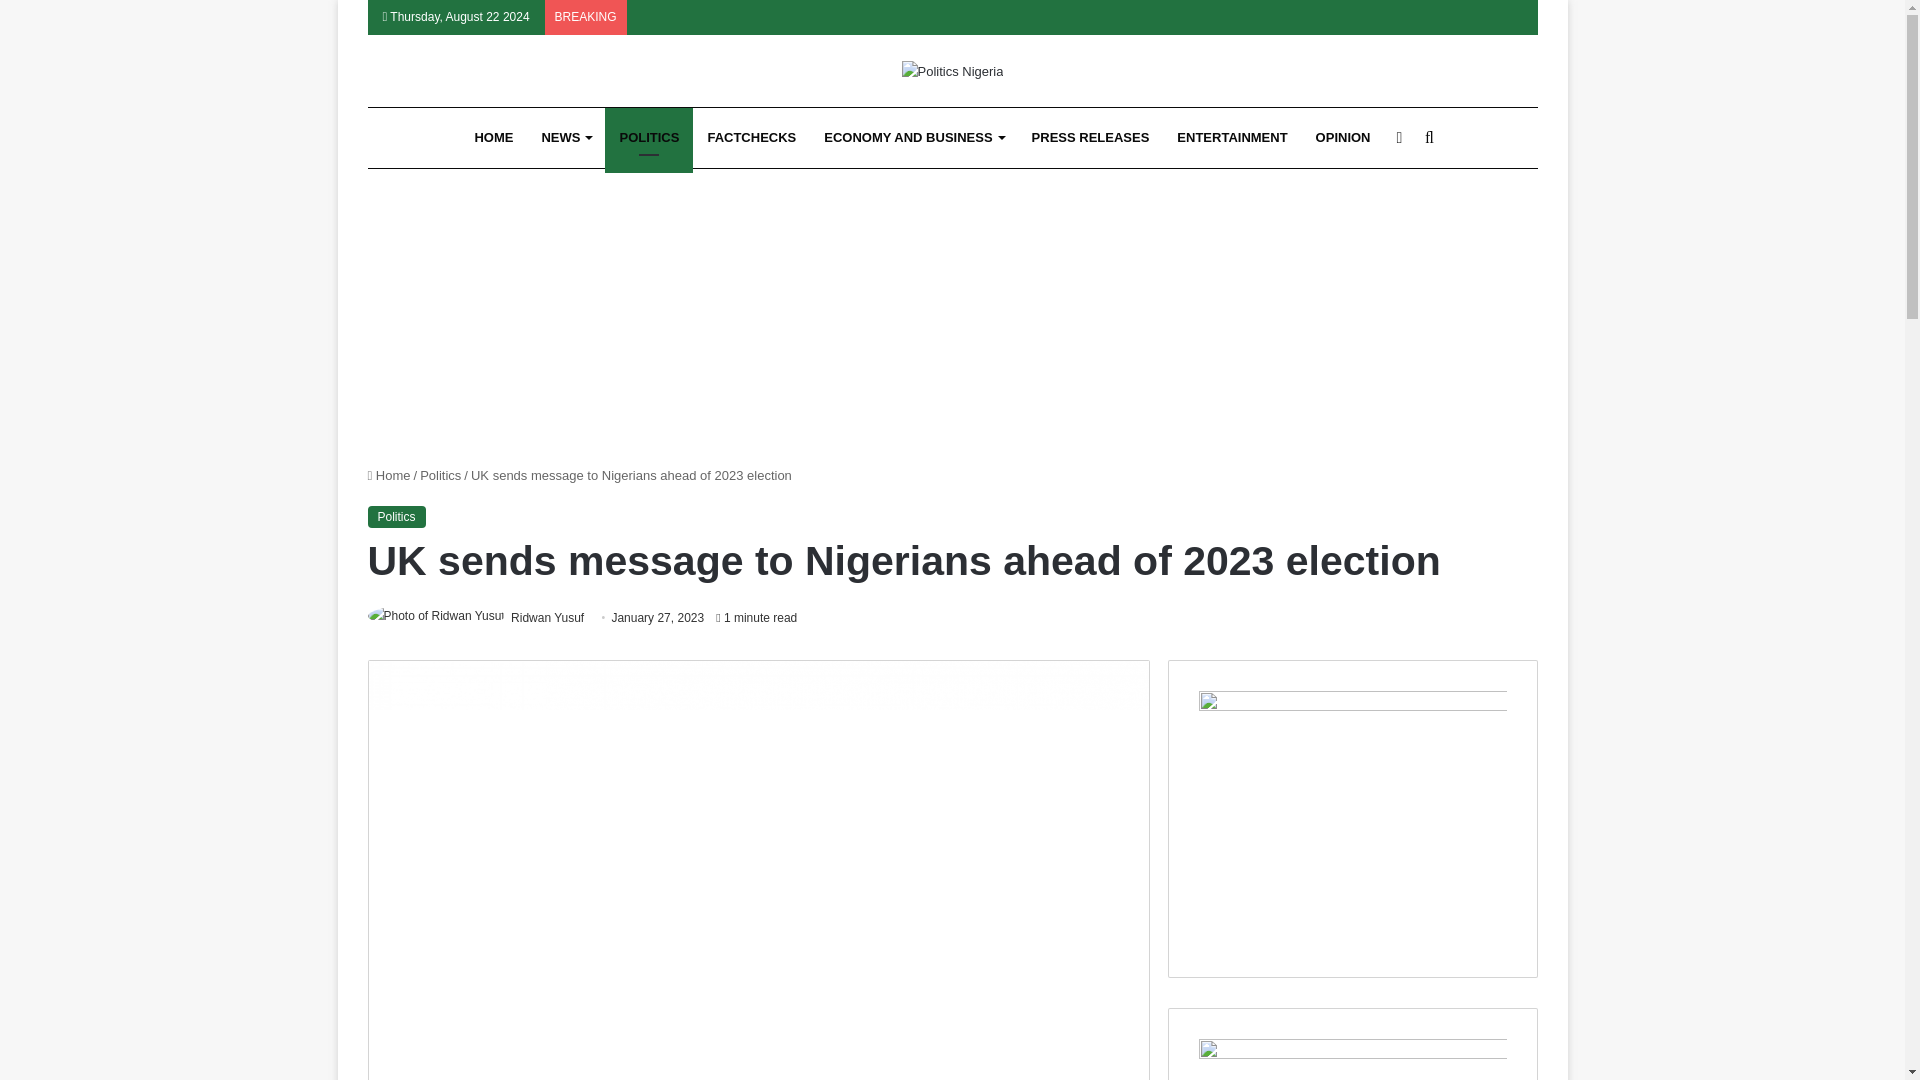  What do you see at coordinates (397, 517) in the screenshot?
I see `Politics` at bounding box center [397, 517].